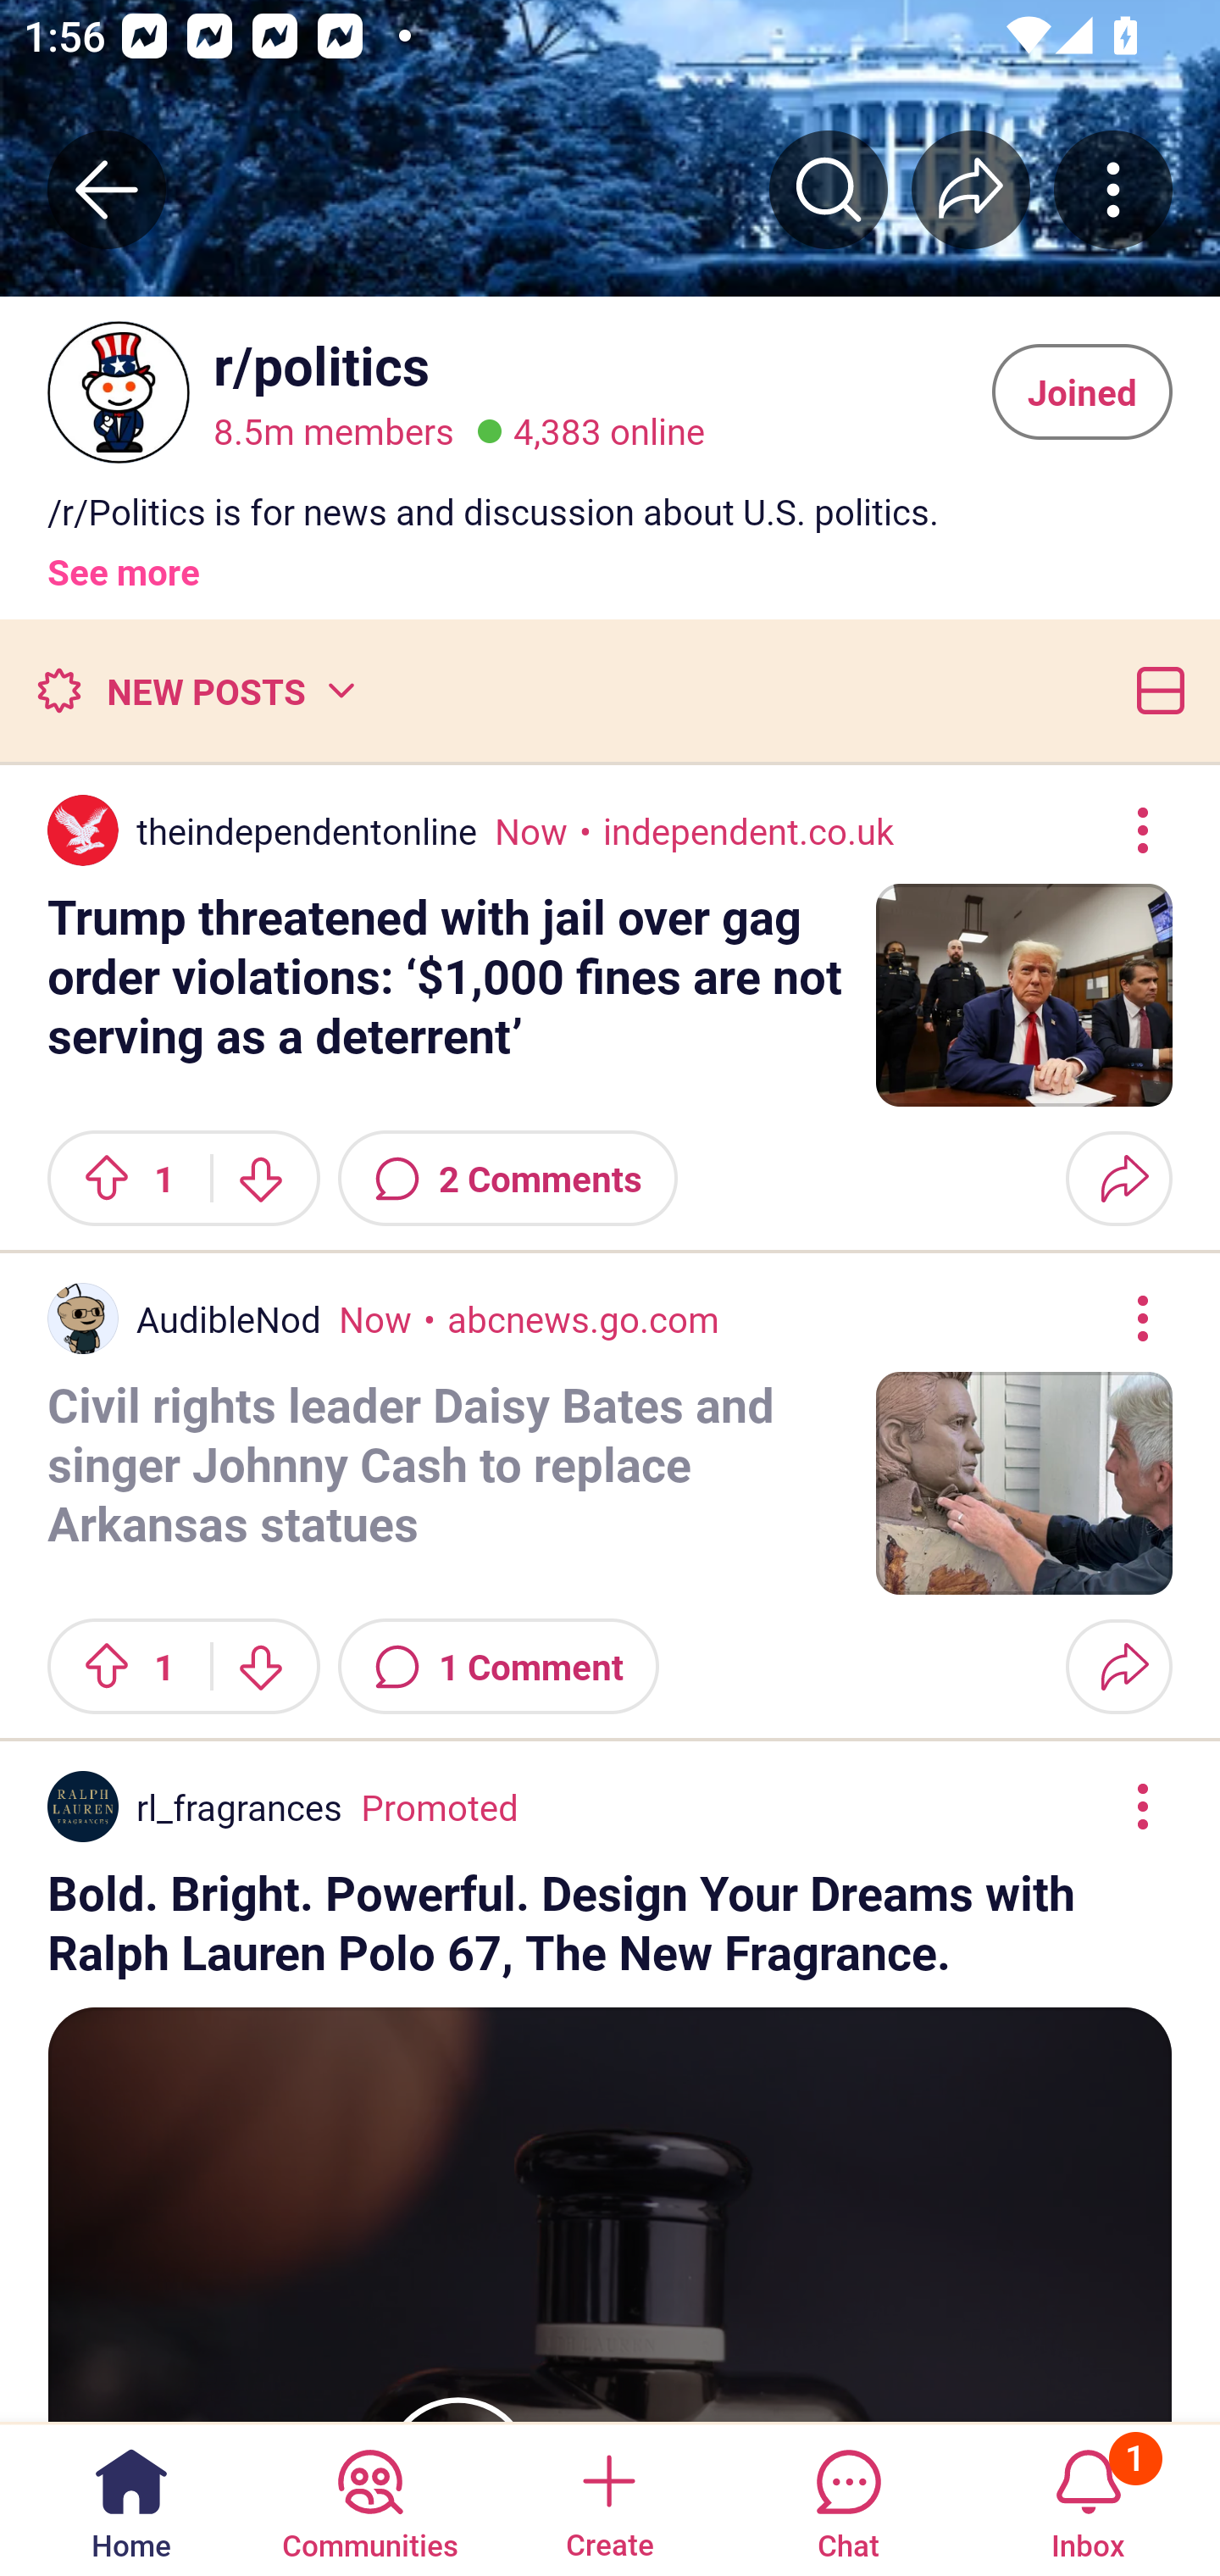 The image size is (1220, 2576). What do you see at coordinates (971, 189) in the screenshot?
I see `Share r/﻿politics` at bounding box center [971, 189].